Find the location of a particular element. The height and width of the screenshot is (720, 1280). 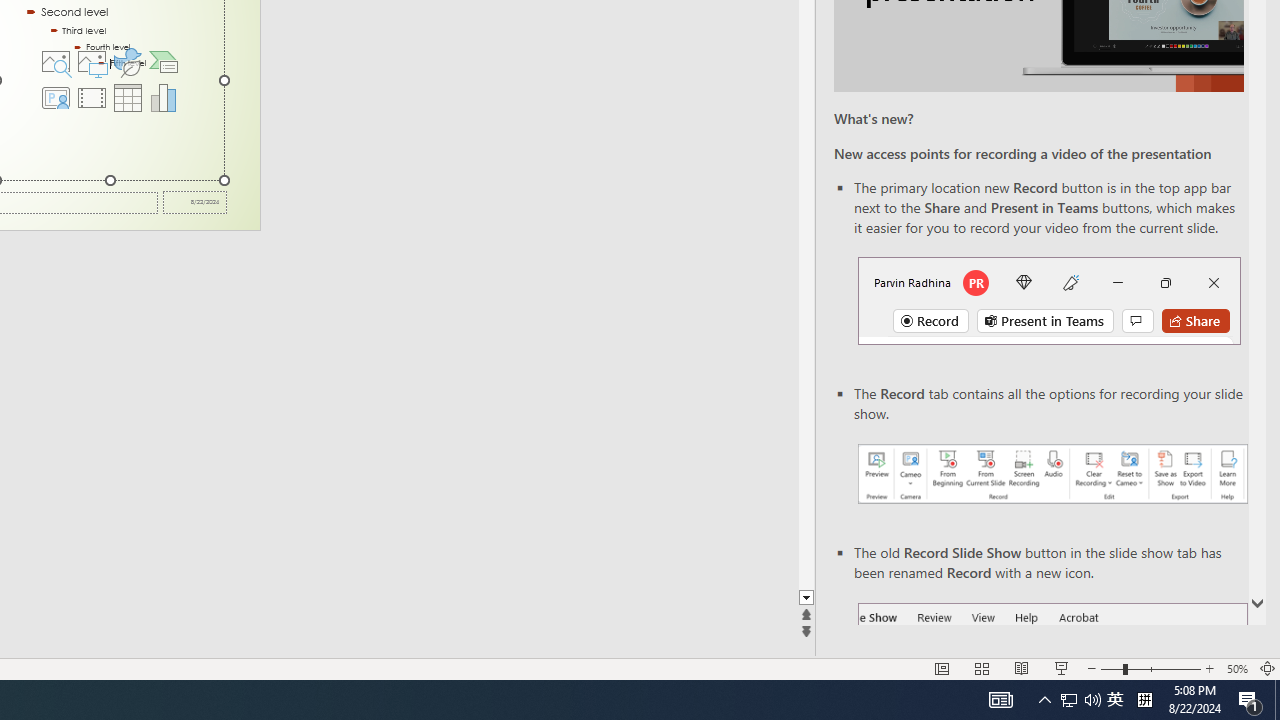

Insert Table is located at coordinates (128, 98).